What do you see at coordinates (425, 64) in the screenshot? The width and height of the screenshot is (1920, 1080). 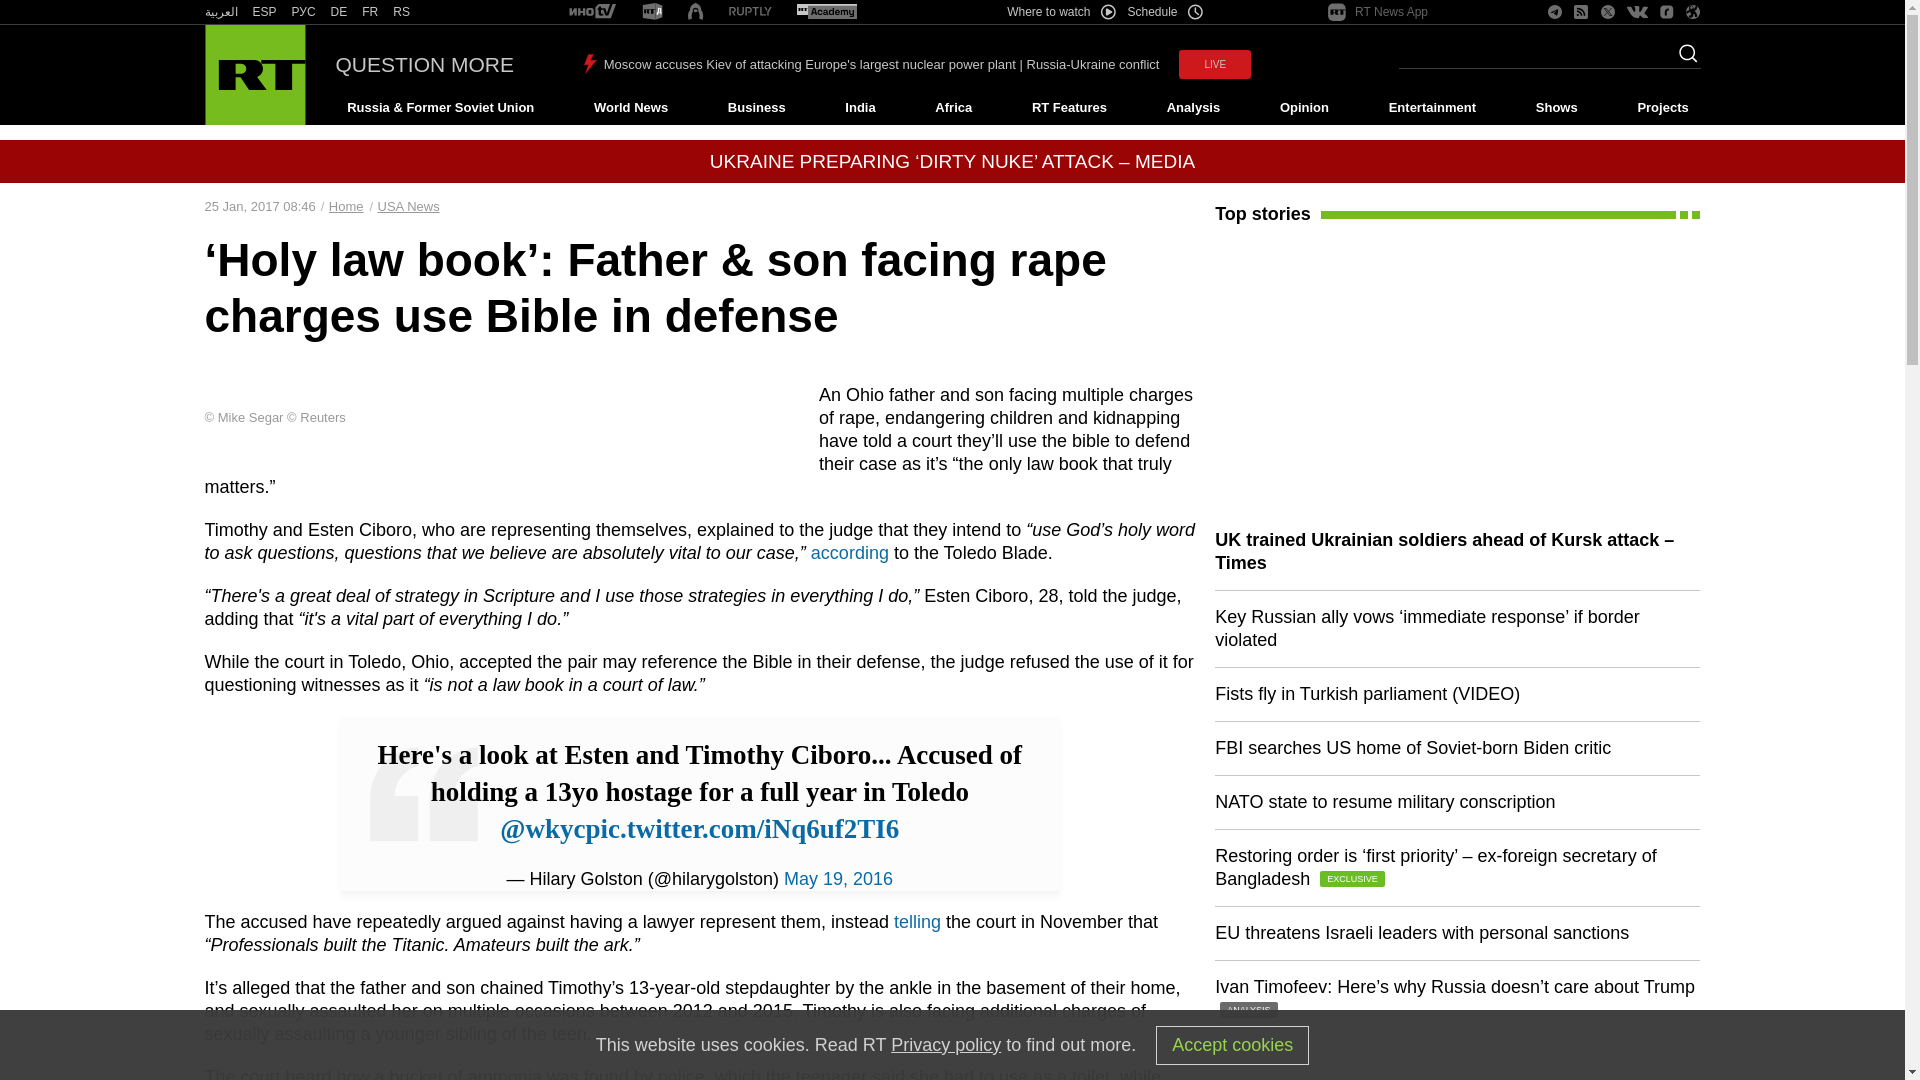 I see `QUESTION MORE` at bounding box center [425, 64].